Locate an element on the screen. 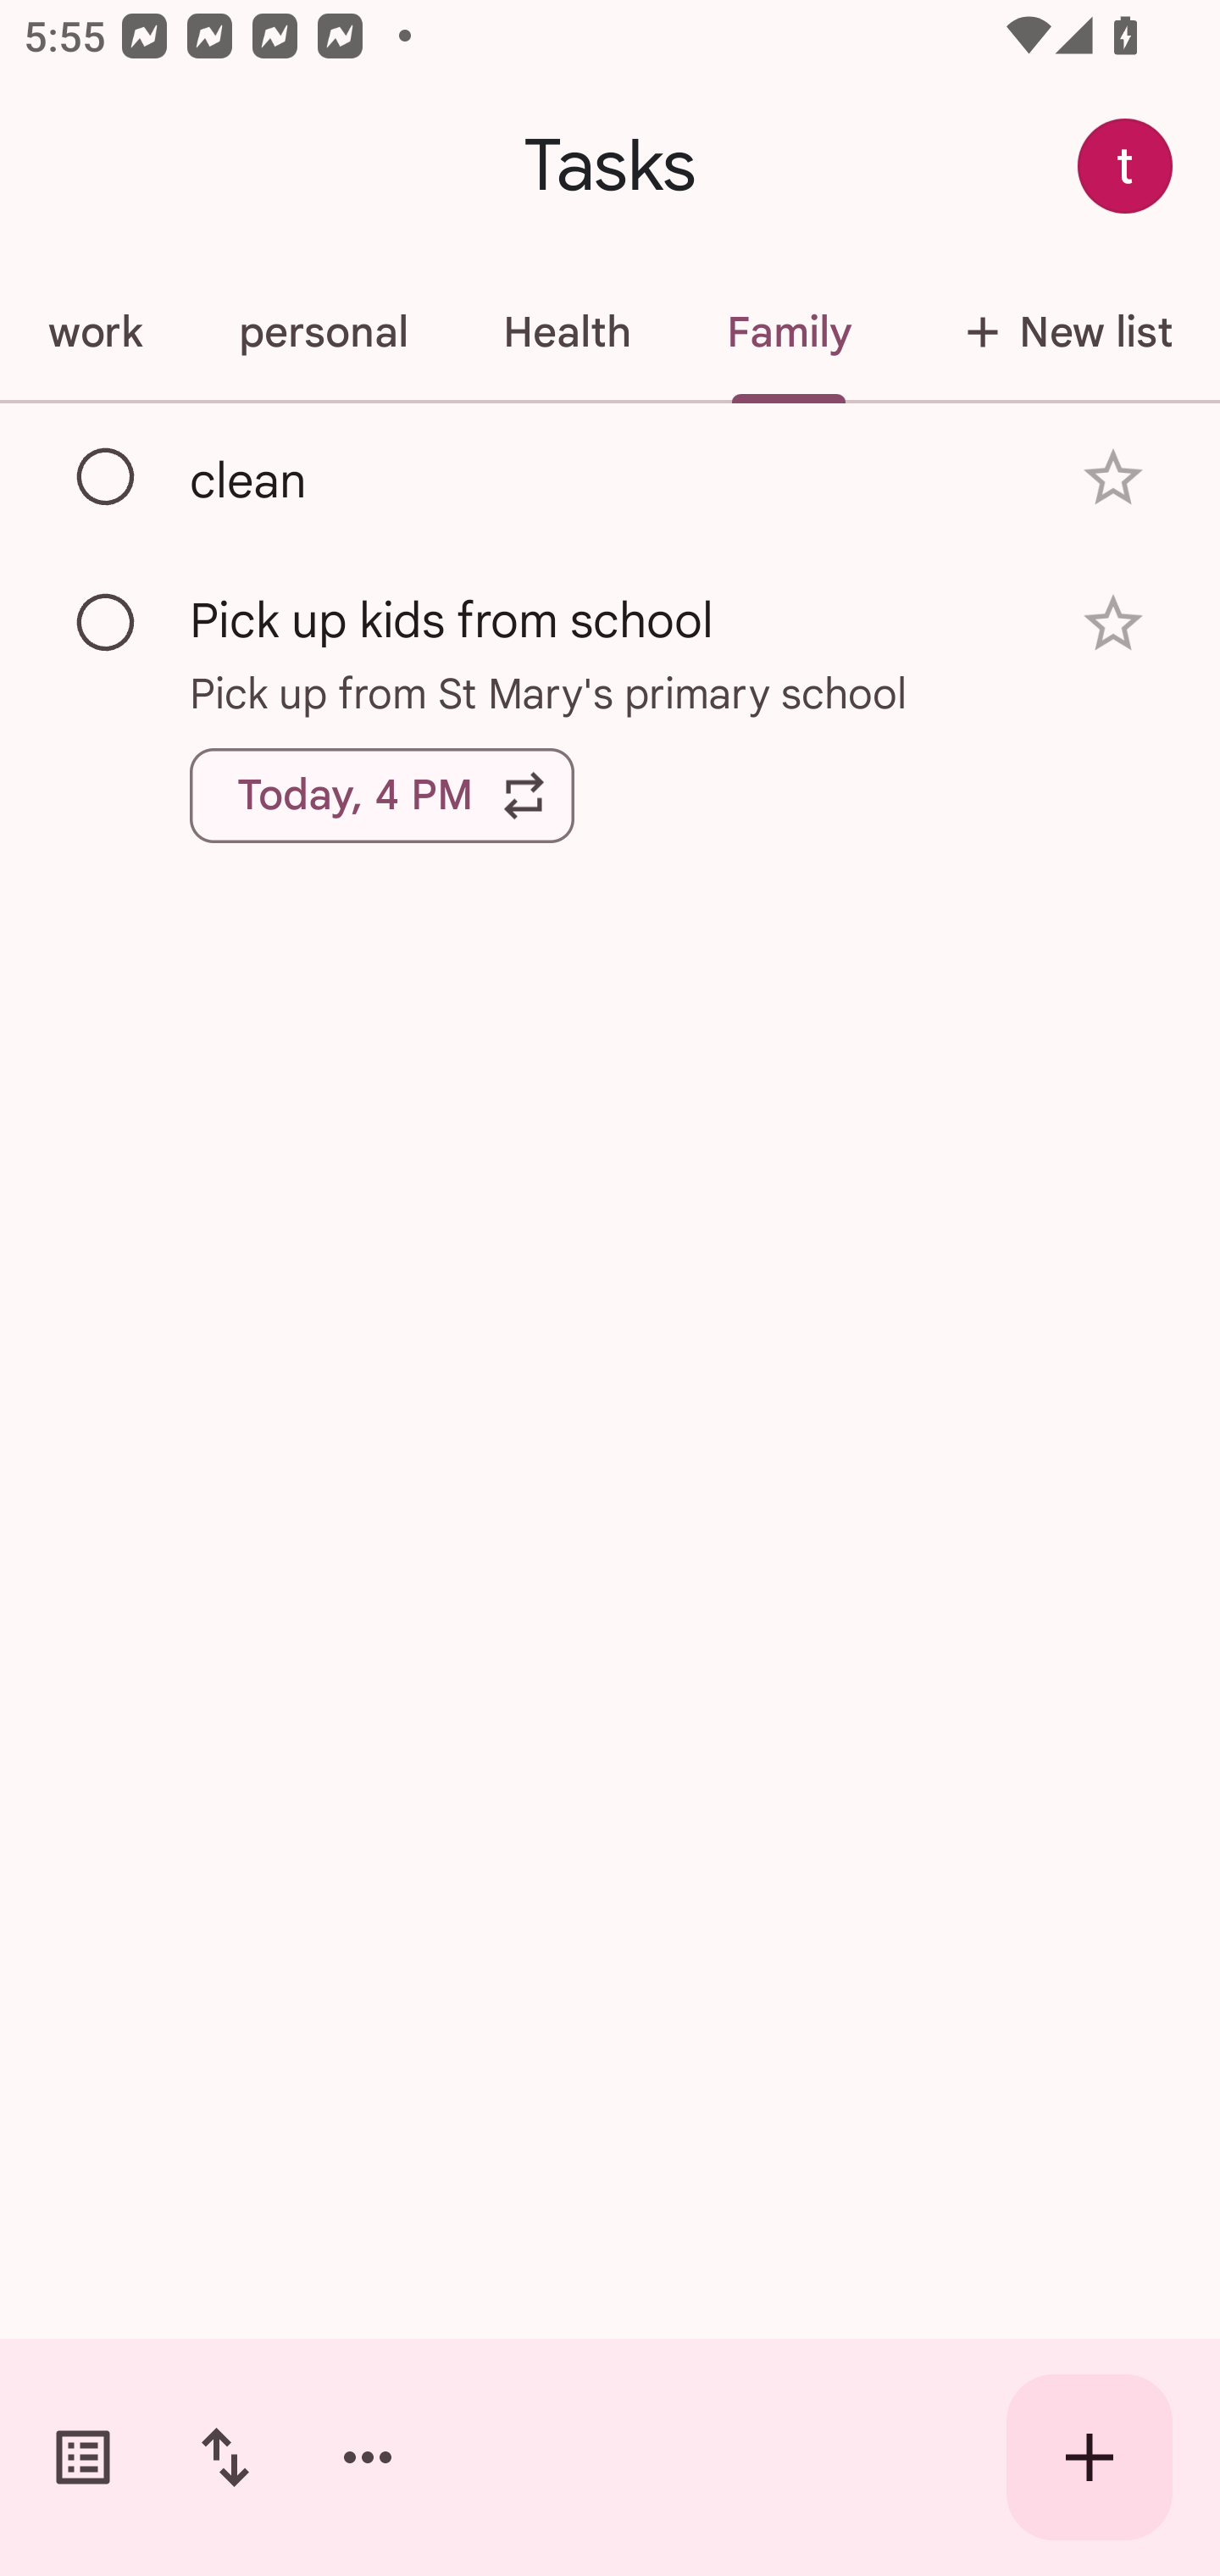  work is located at coordinates (95, 332).